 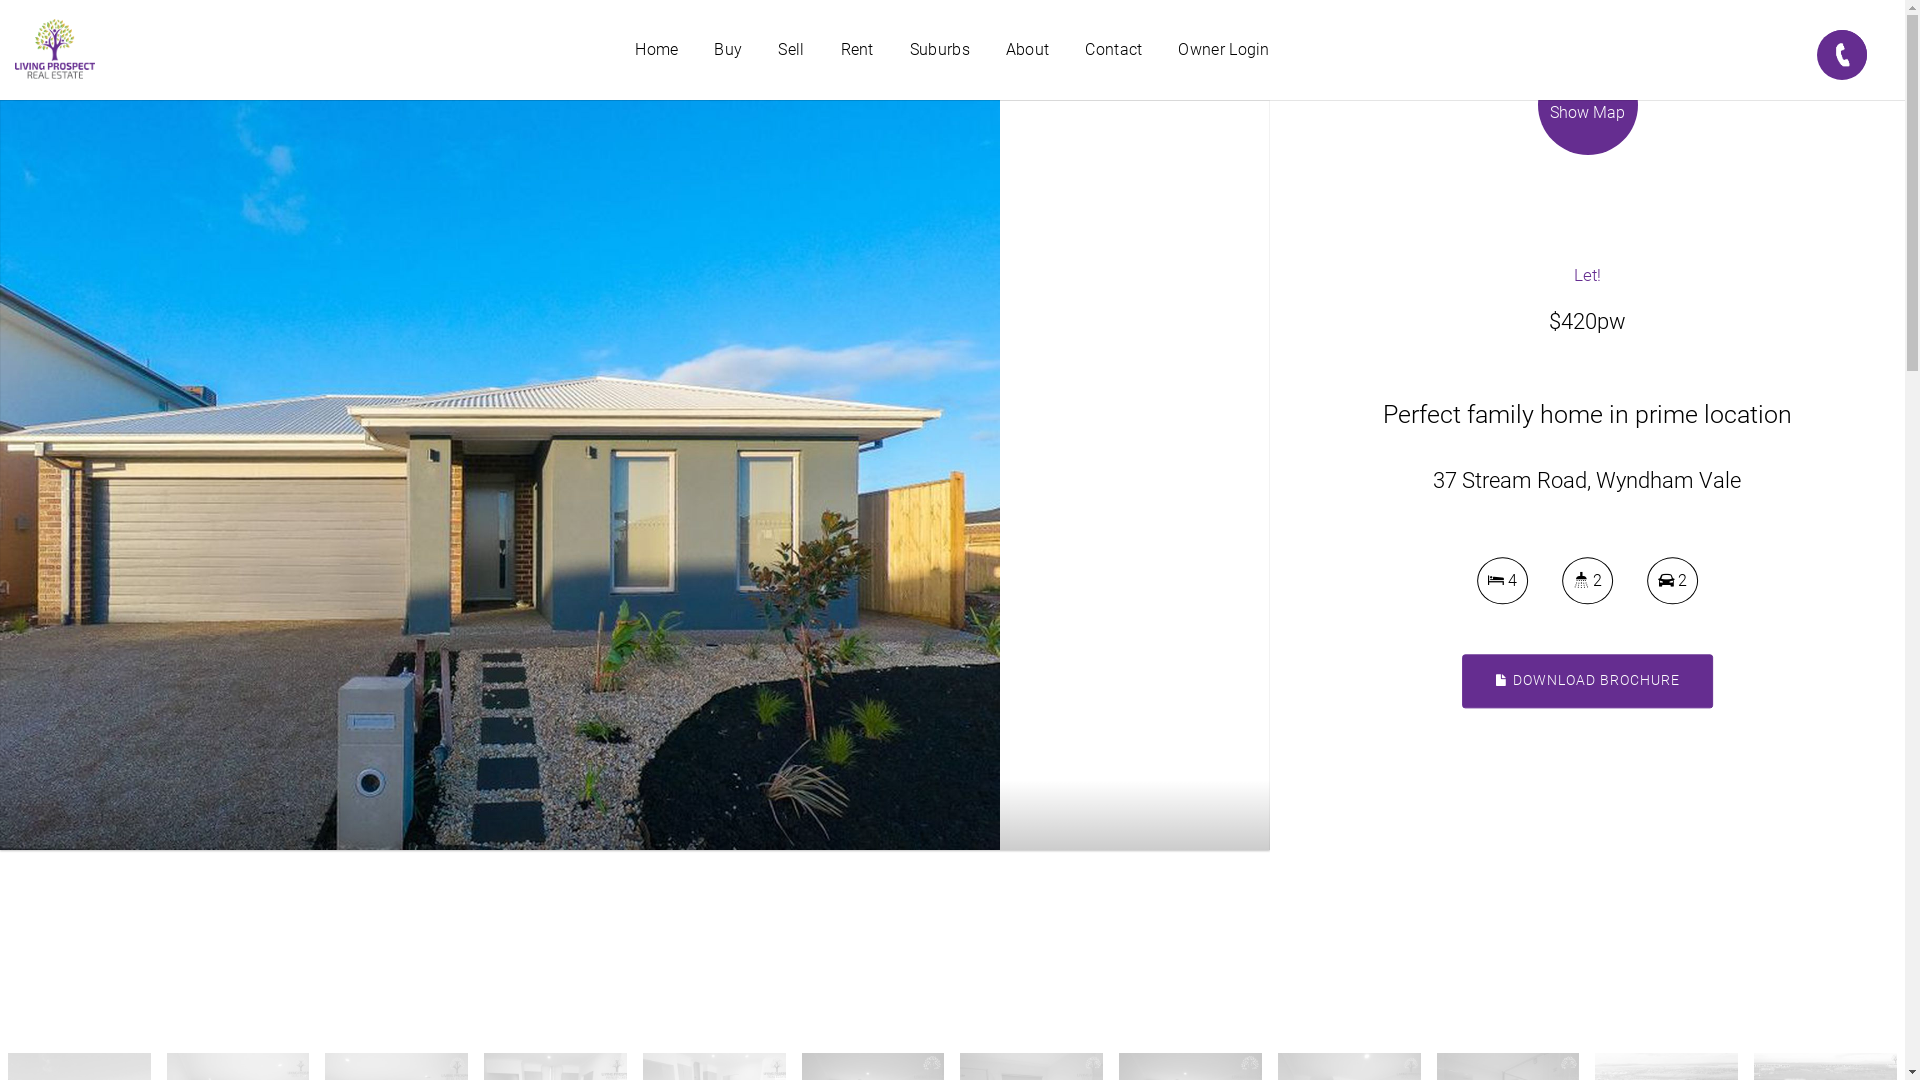 What do you see at coordinates (728, 50) in the screenshot?
I see `Buy` at bounding box center [728, 50].